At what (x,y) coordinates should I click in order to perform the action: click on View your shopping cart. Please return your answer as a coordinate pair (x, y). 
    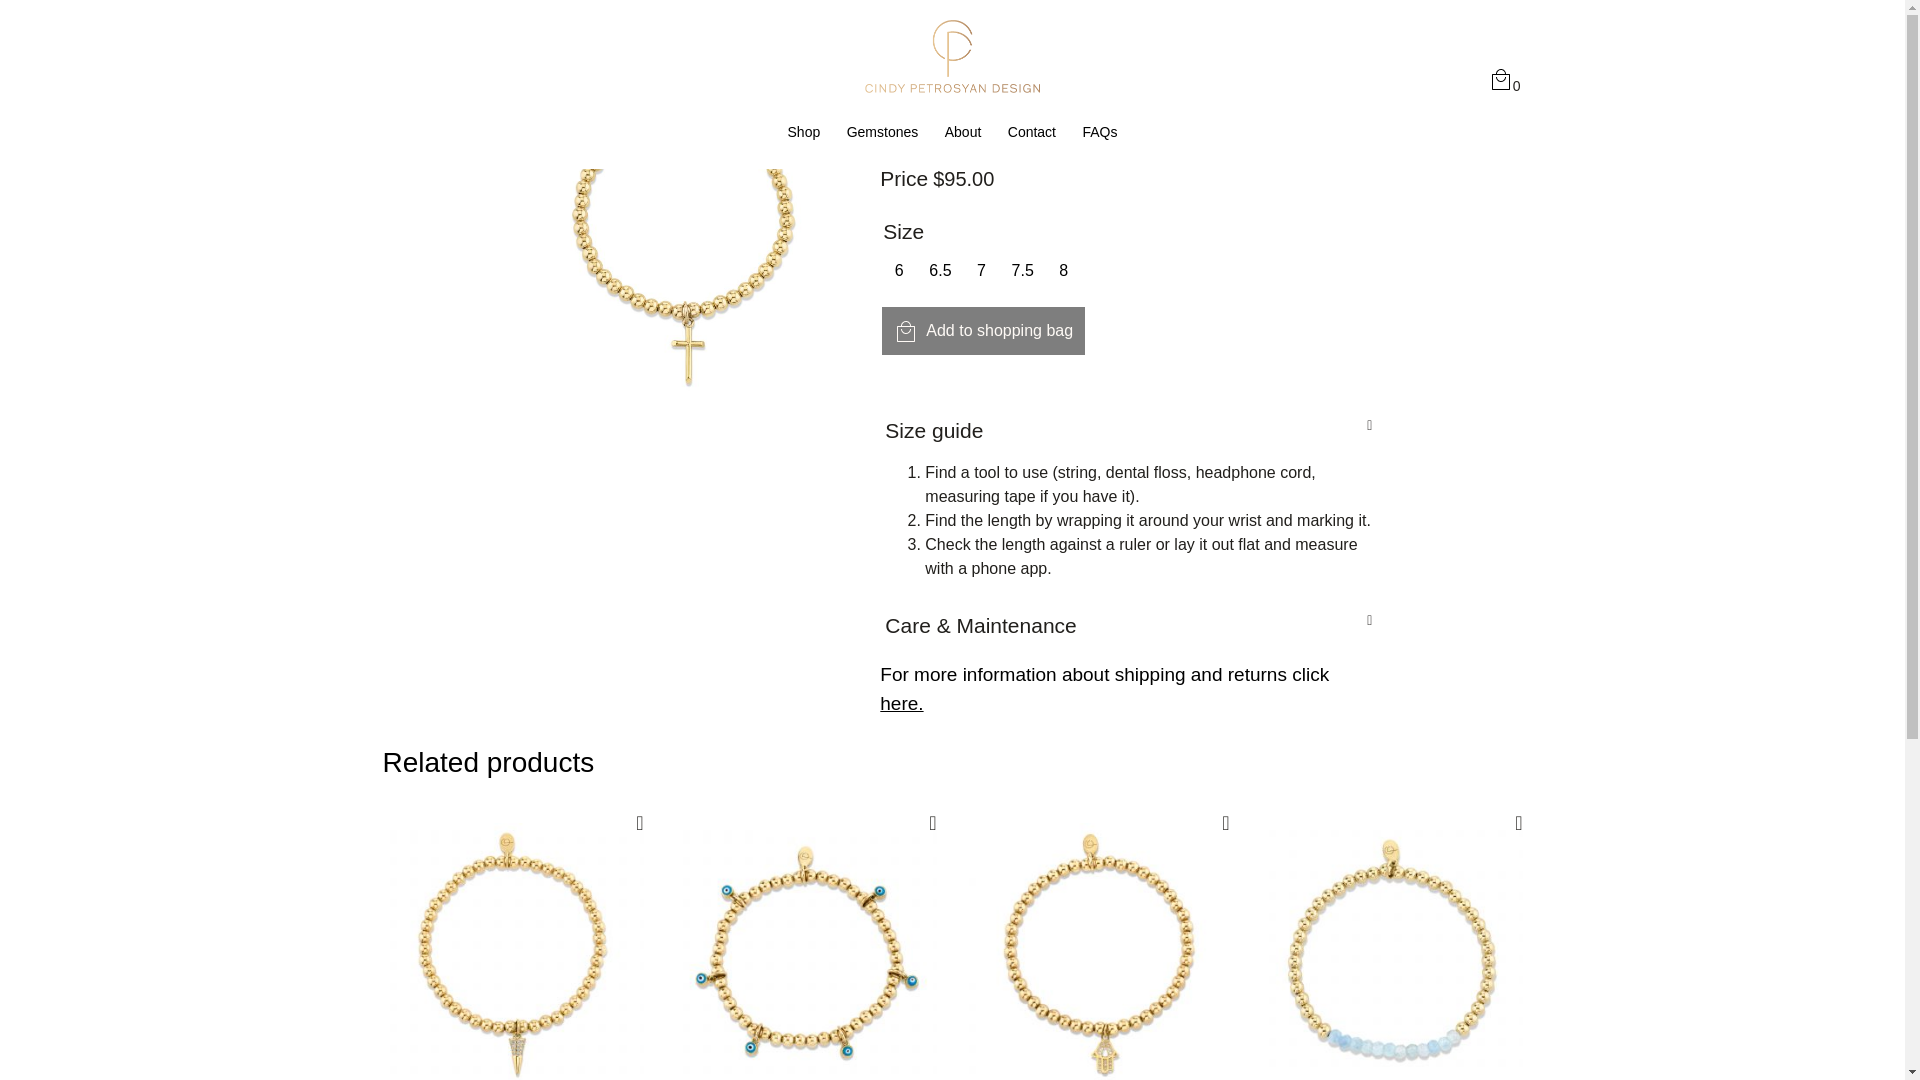
    Looking at the image, I should click on (1504, 84).